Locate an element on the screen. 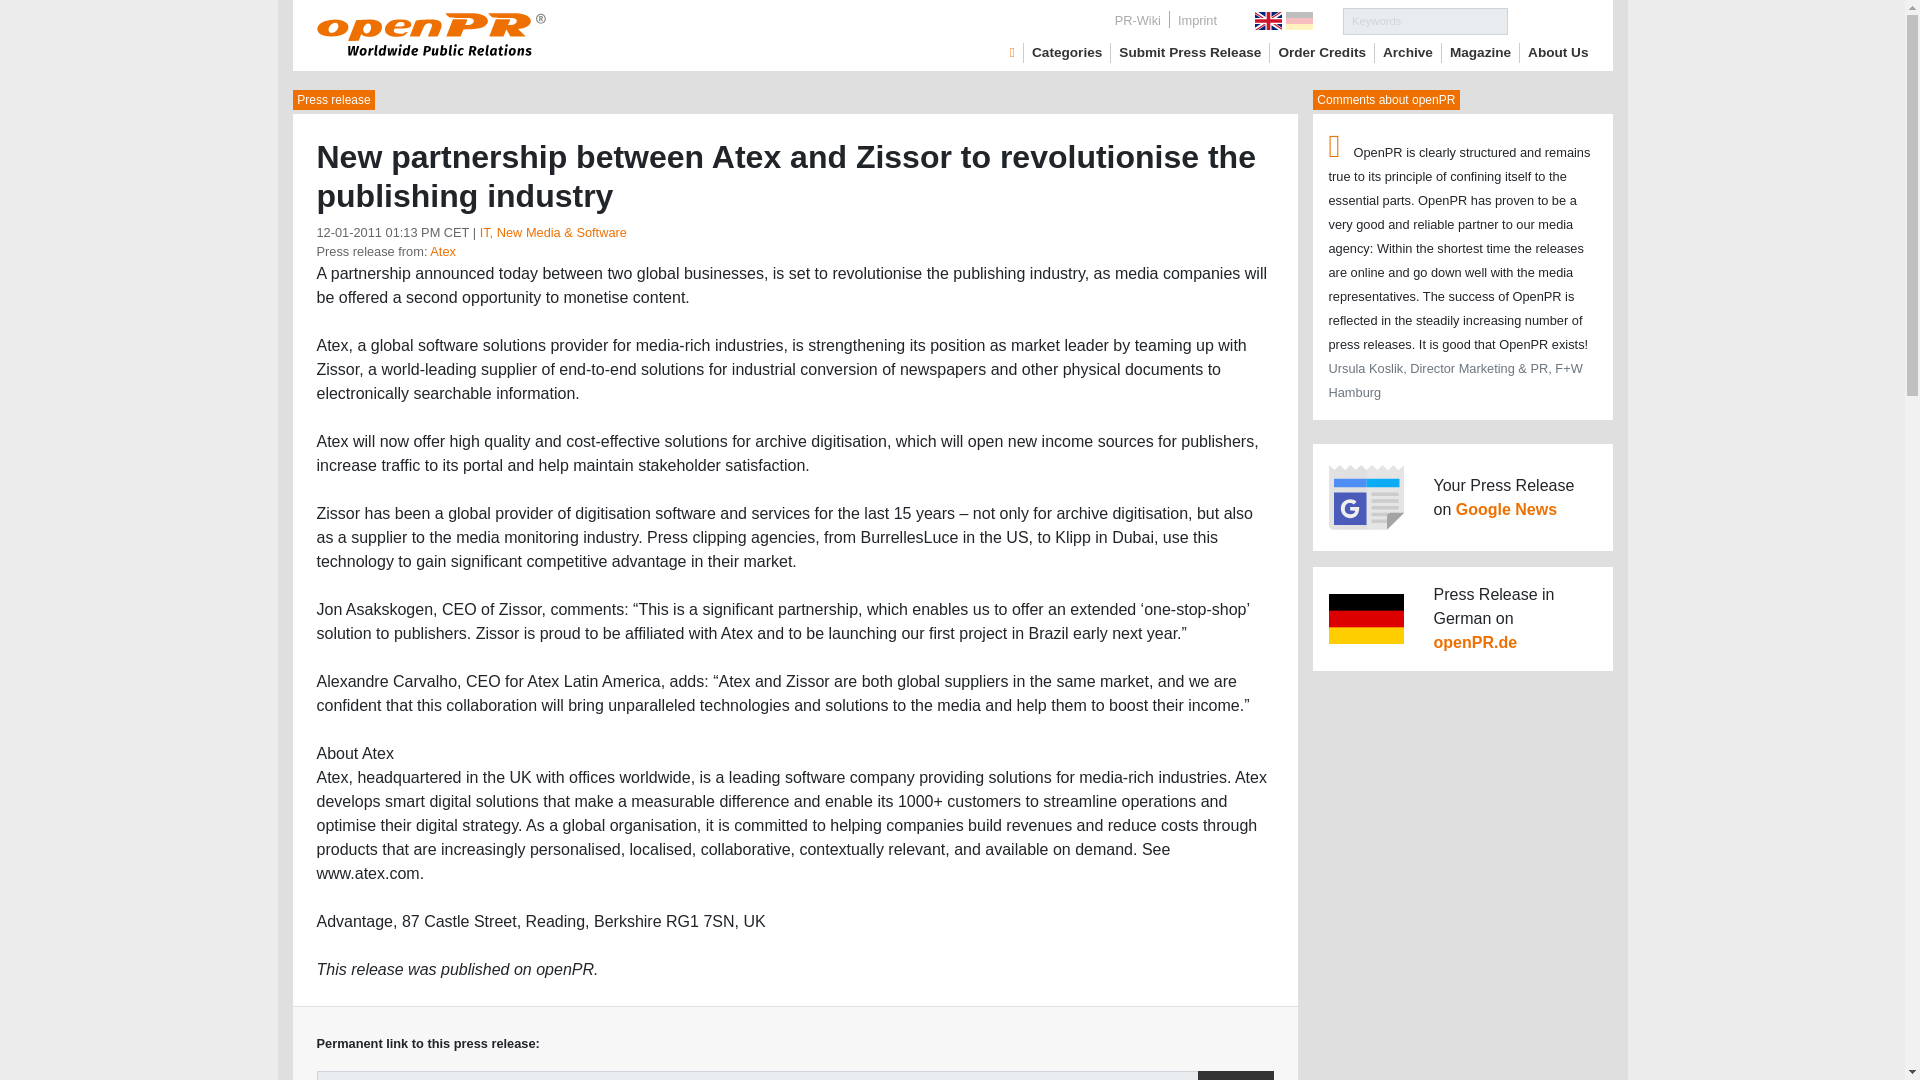 The height and width of the screenshot is (1080, 1920). Submit Press Release is located at coordinates (1190, 52).